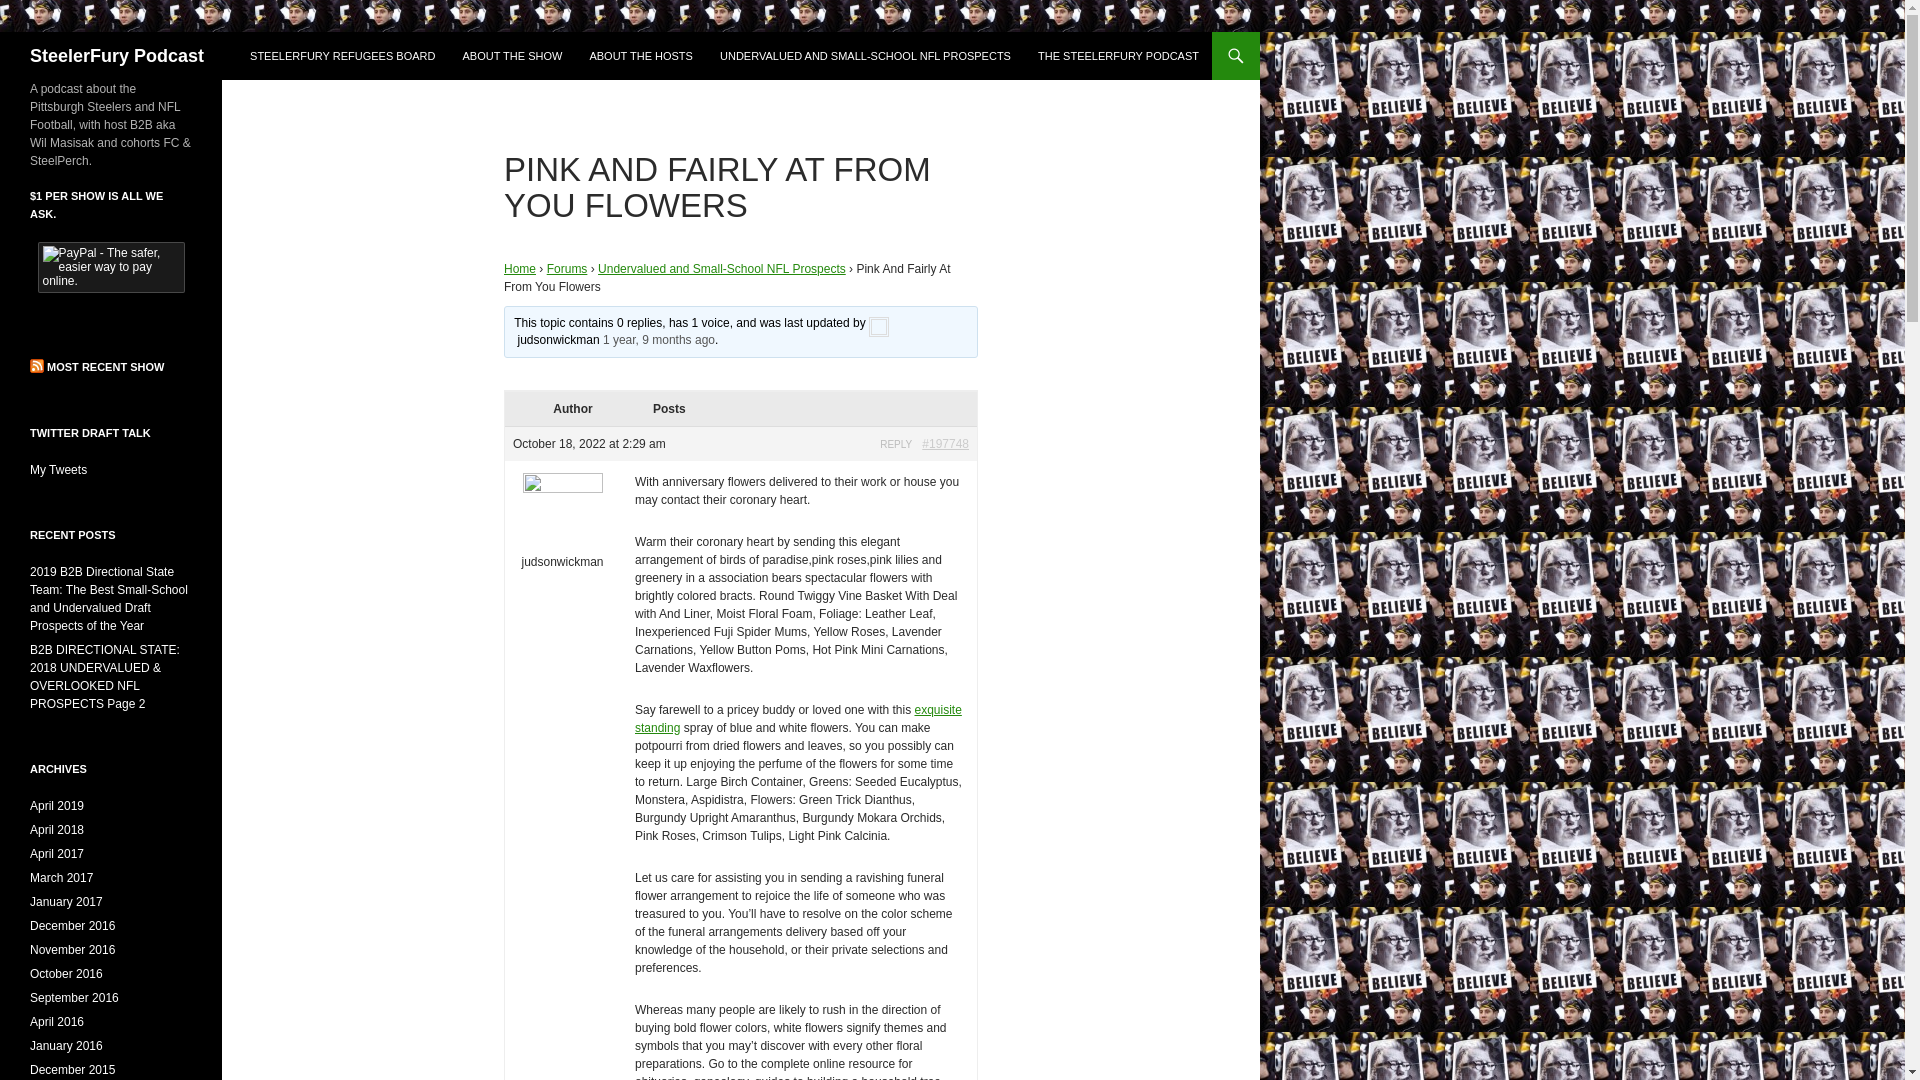  Describe the element at coordinates (342, 56) in the screenshot. I see `STEELERFURY REFUGEES BOARD` at that location.